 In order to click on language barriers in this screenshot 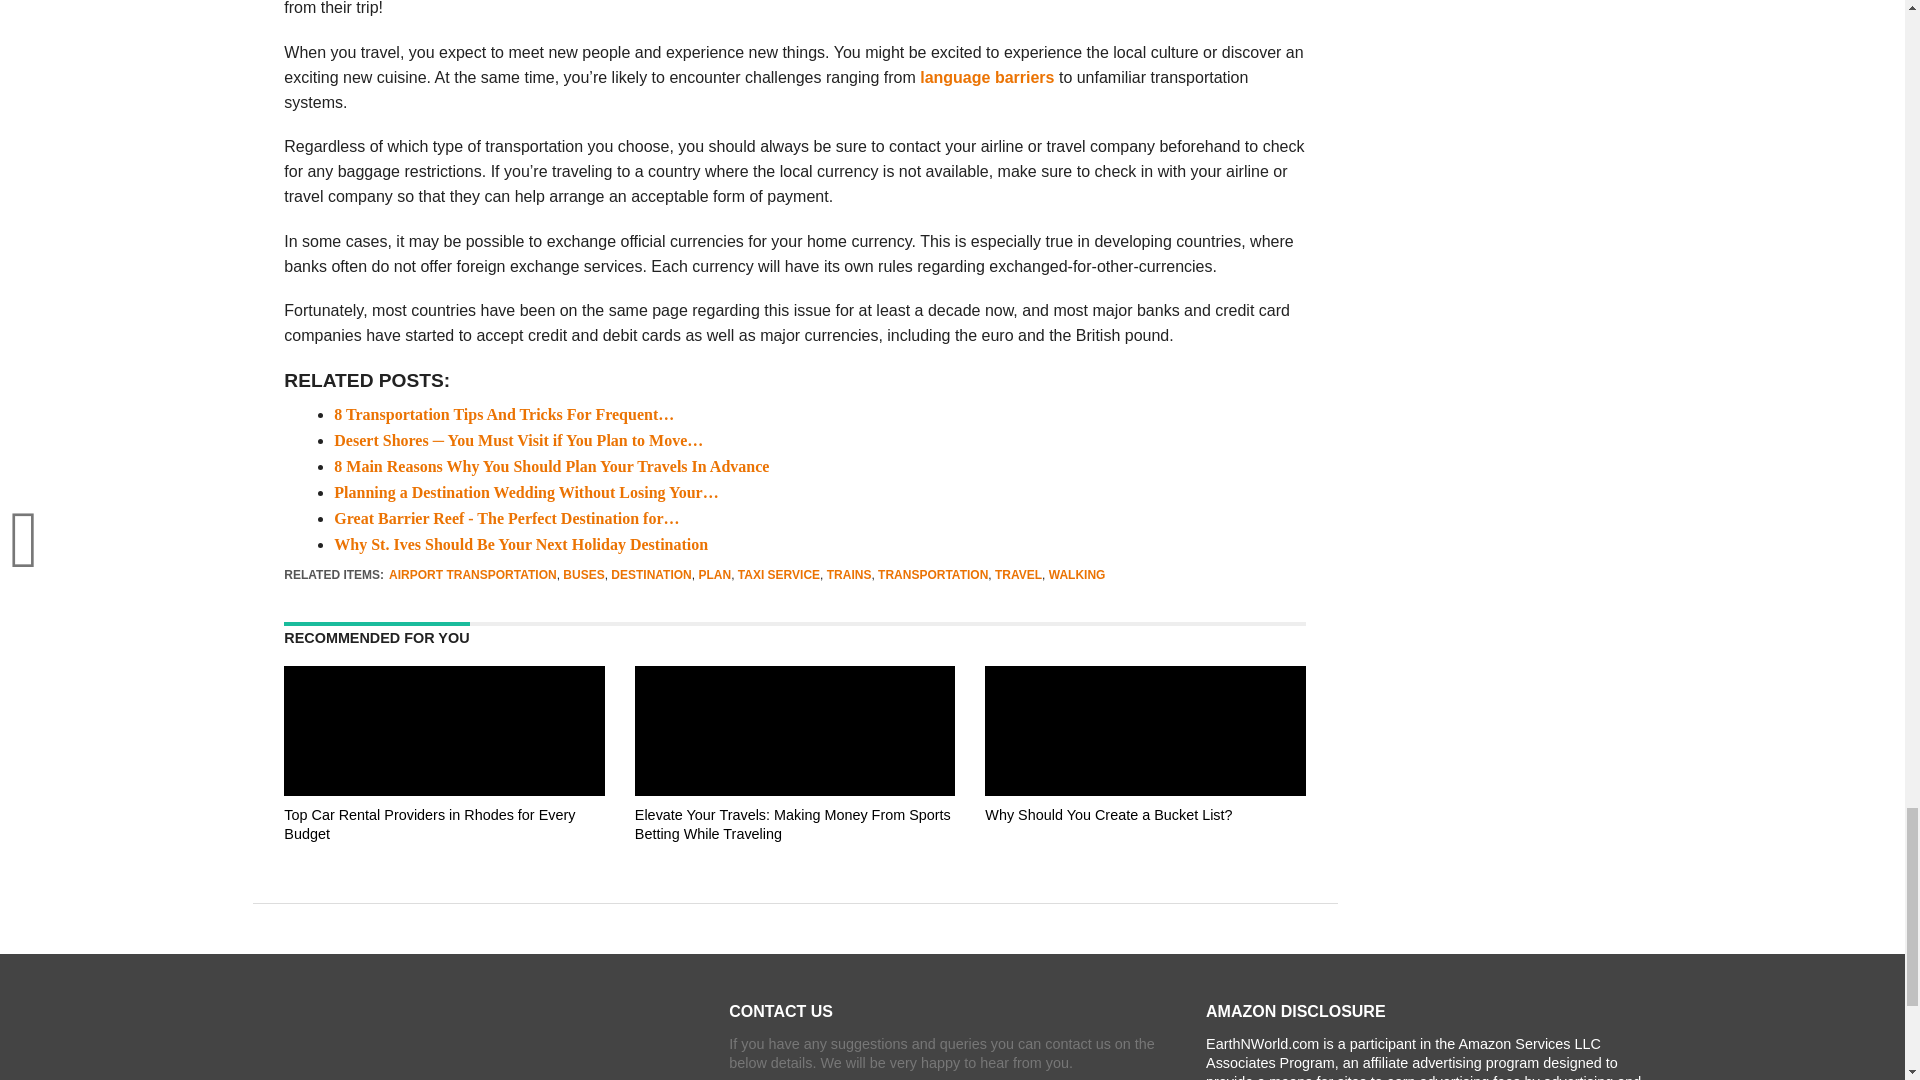, I will do `click(986, 78)`.